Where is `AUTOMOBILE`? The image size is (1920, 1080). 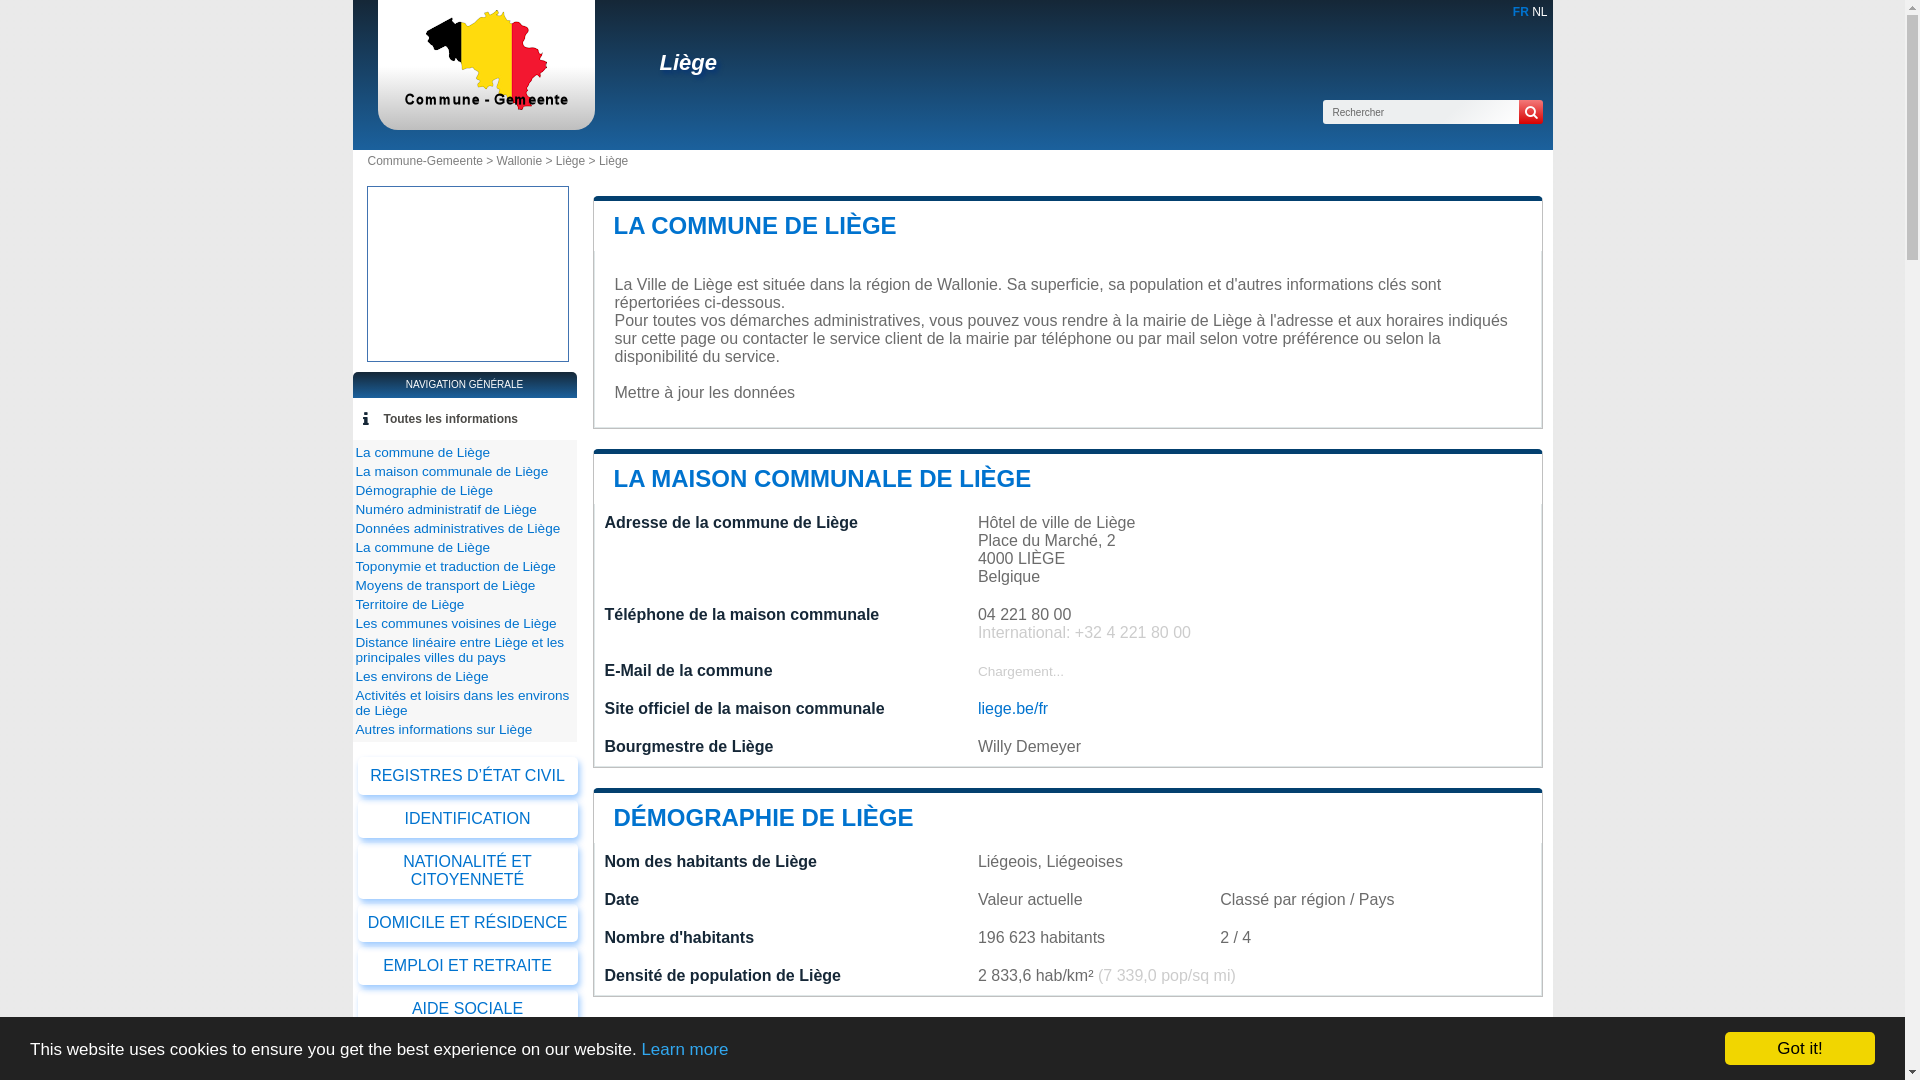
AUTOMOBILE is located at coordinates (468, 1052).